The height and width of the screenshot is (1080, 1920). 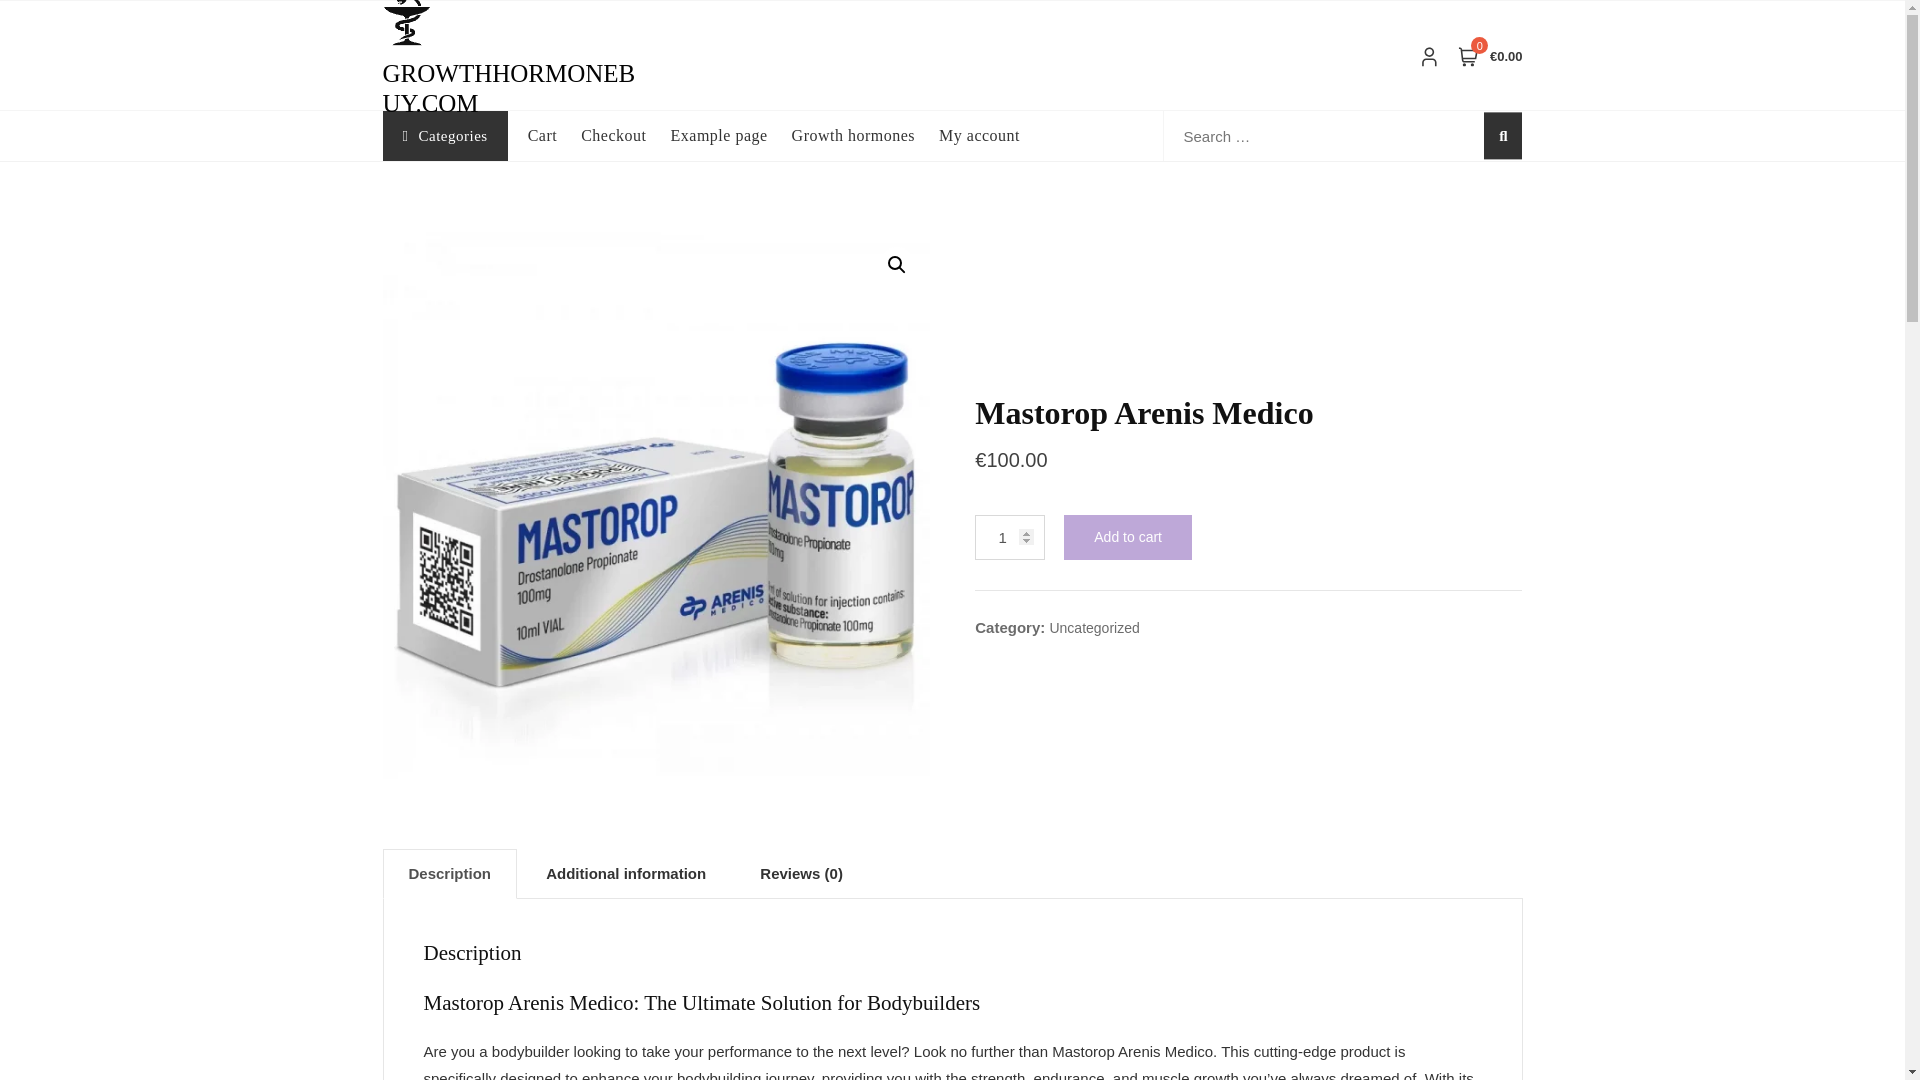 I want to click on Growth hormones, so click(x=864, y=136).